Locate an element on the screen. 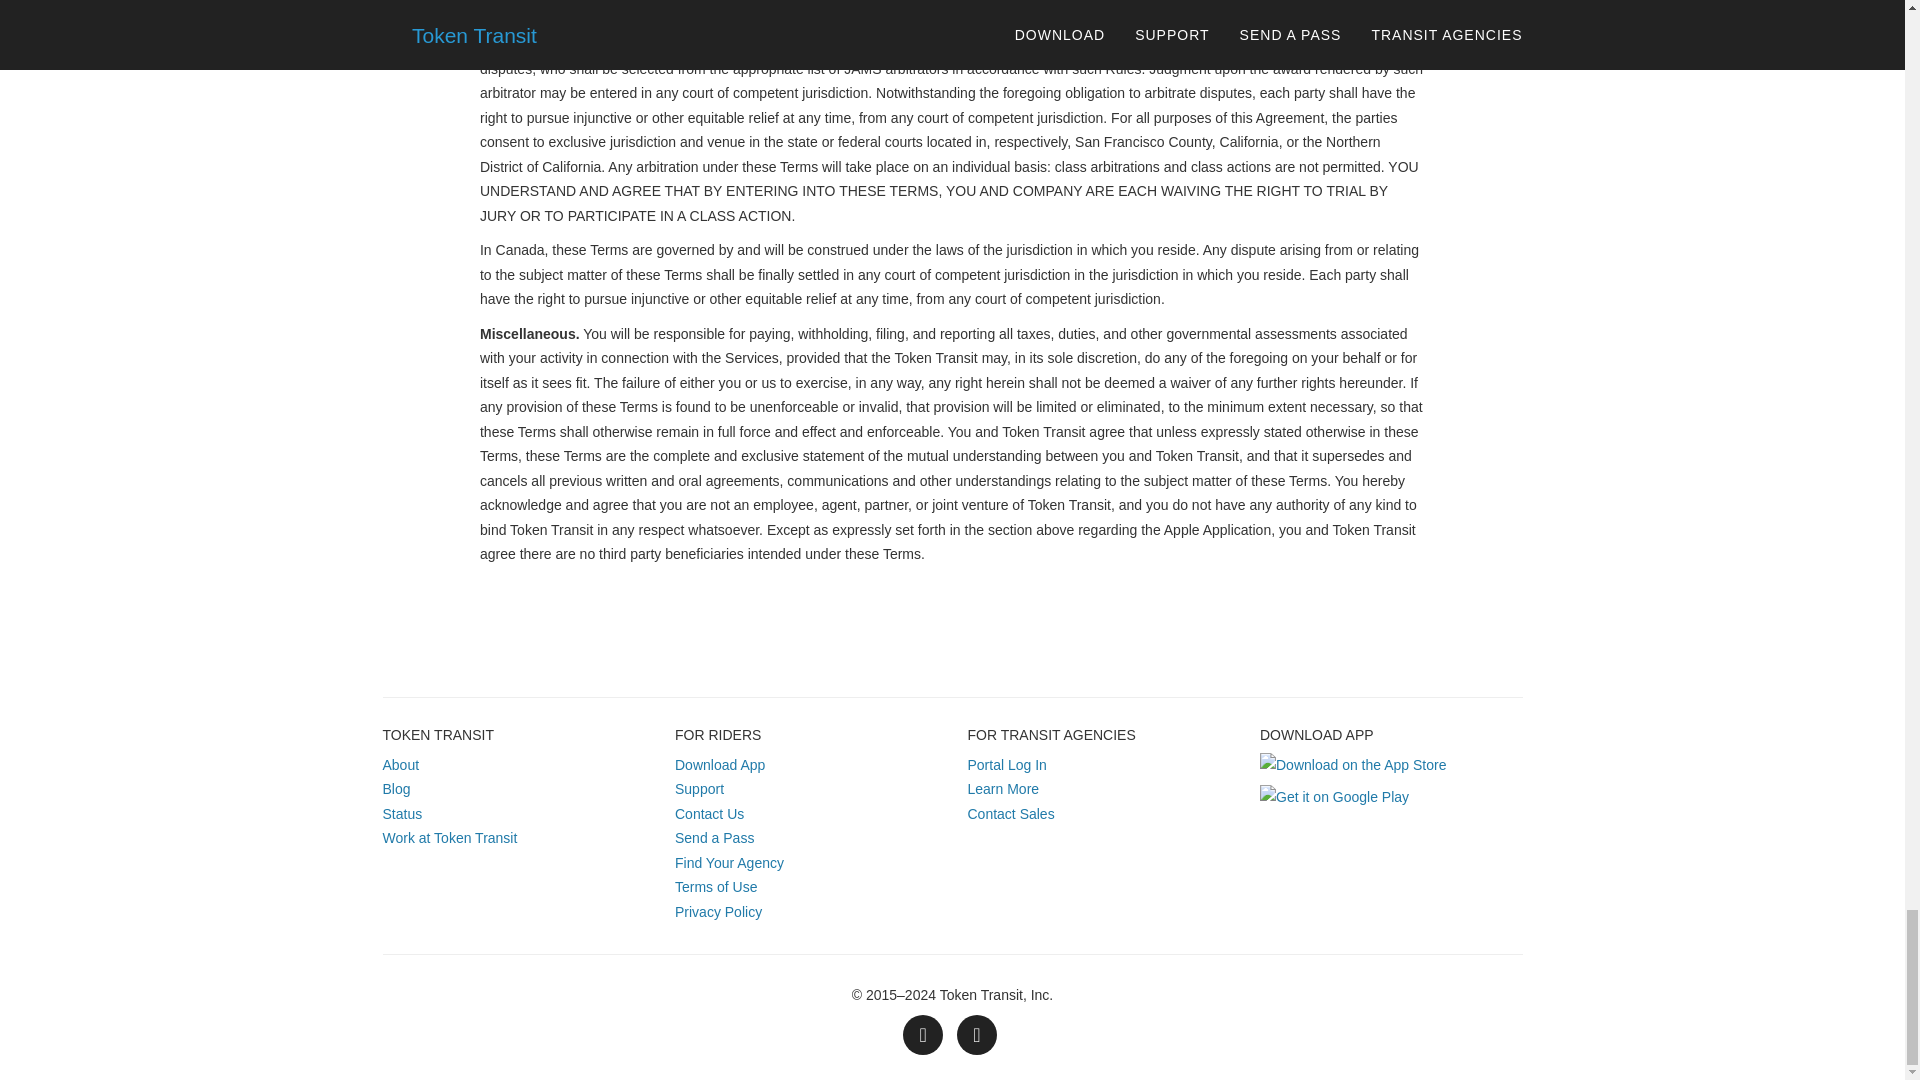 The width and height of the screenshot is (1920, 1080). Contact Us is located at coordinates (710, 813).